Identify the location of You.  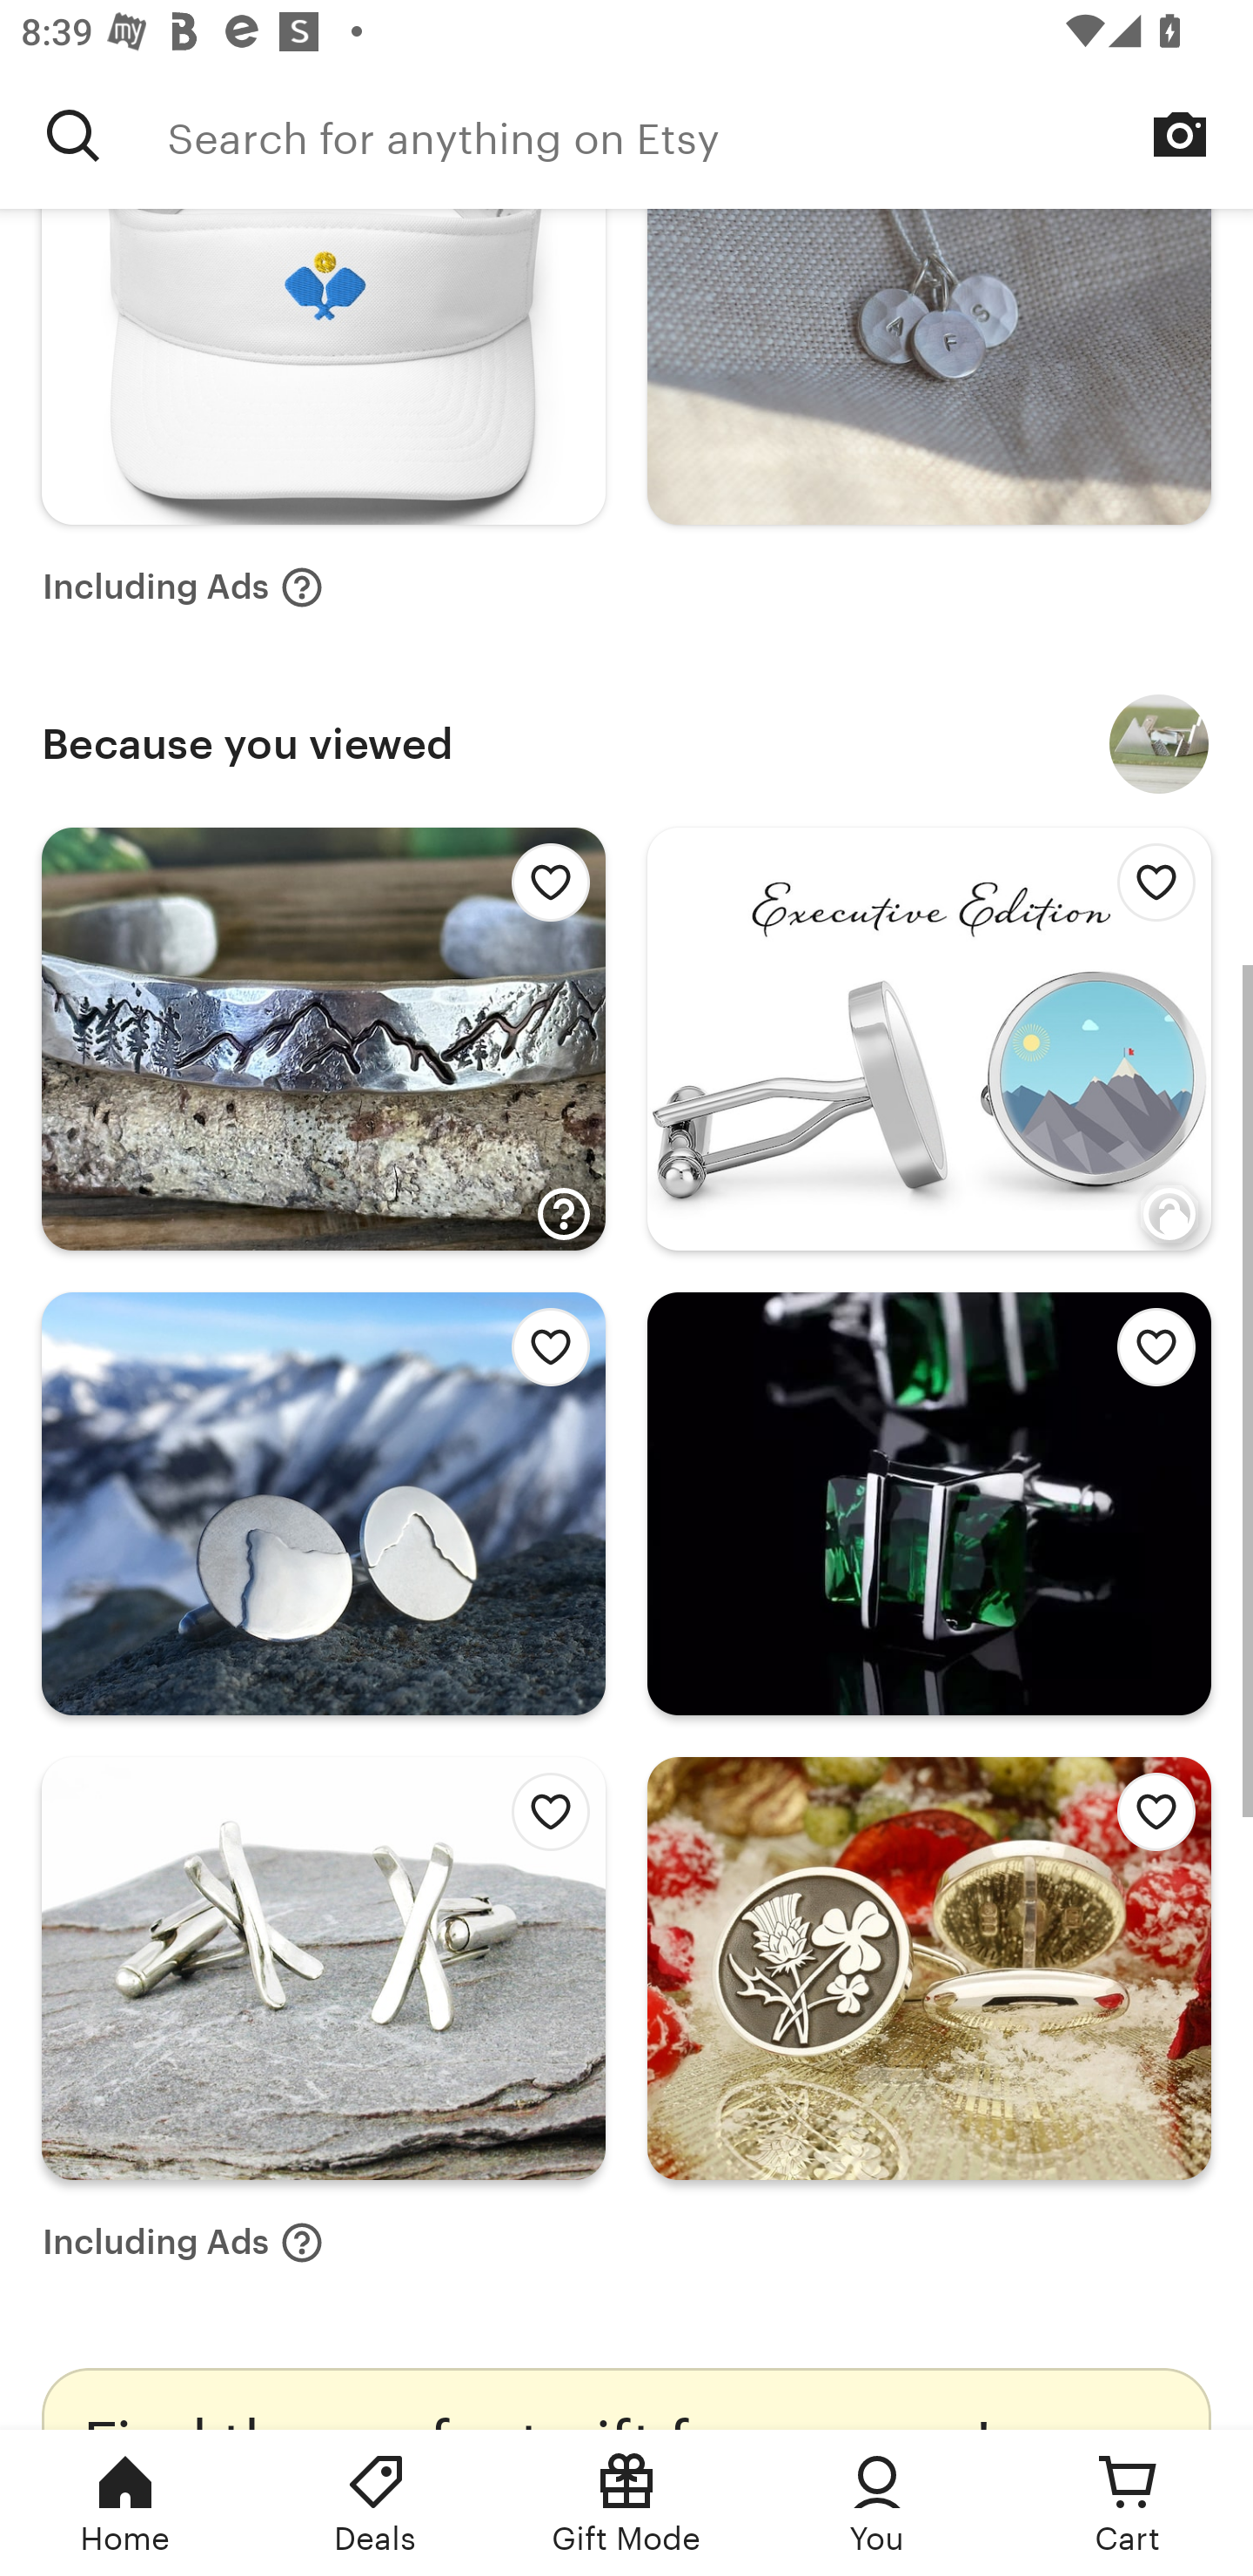
(877, 2503).